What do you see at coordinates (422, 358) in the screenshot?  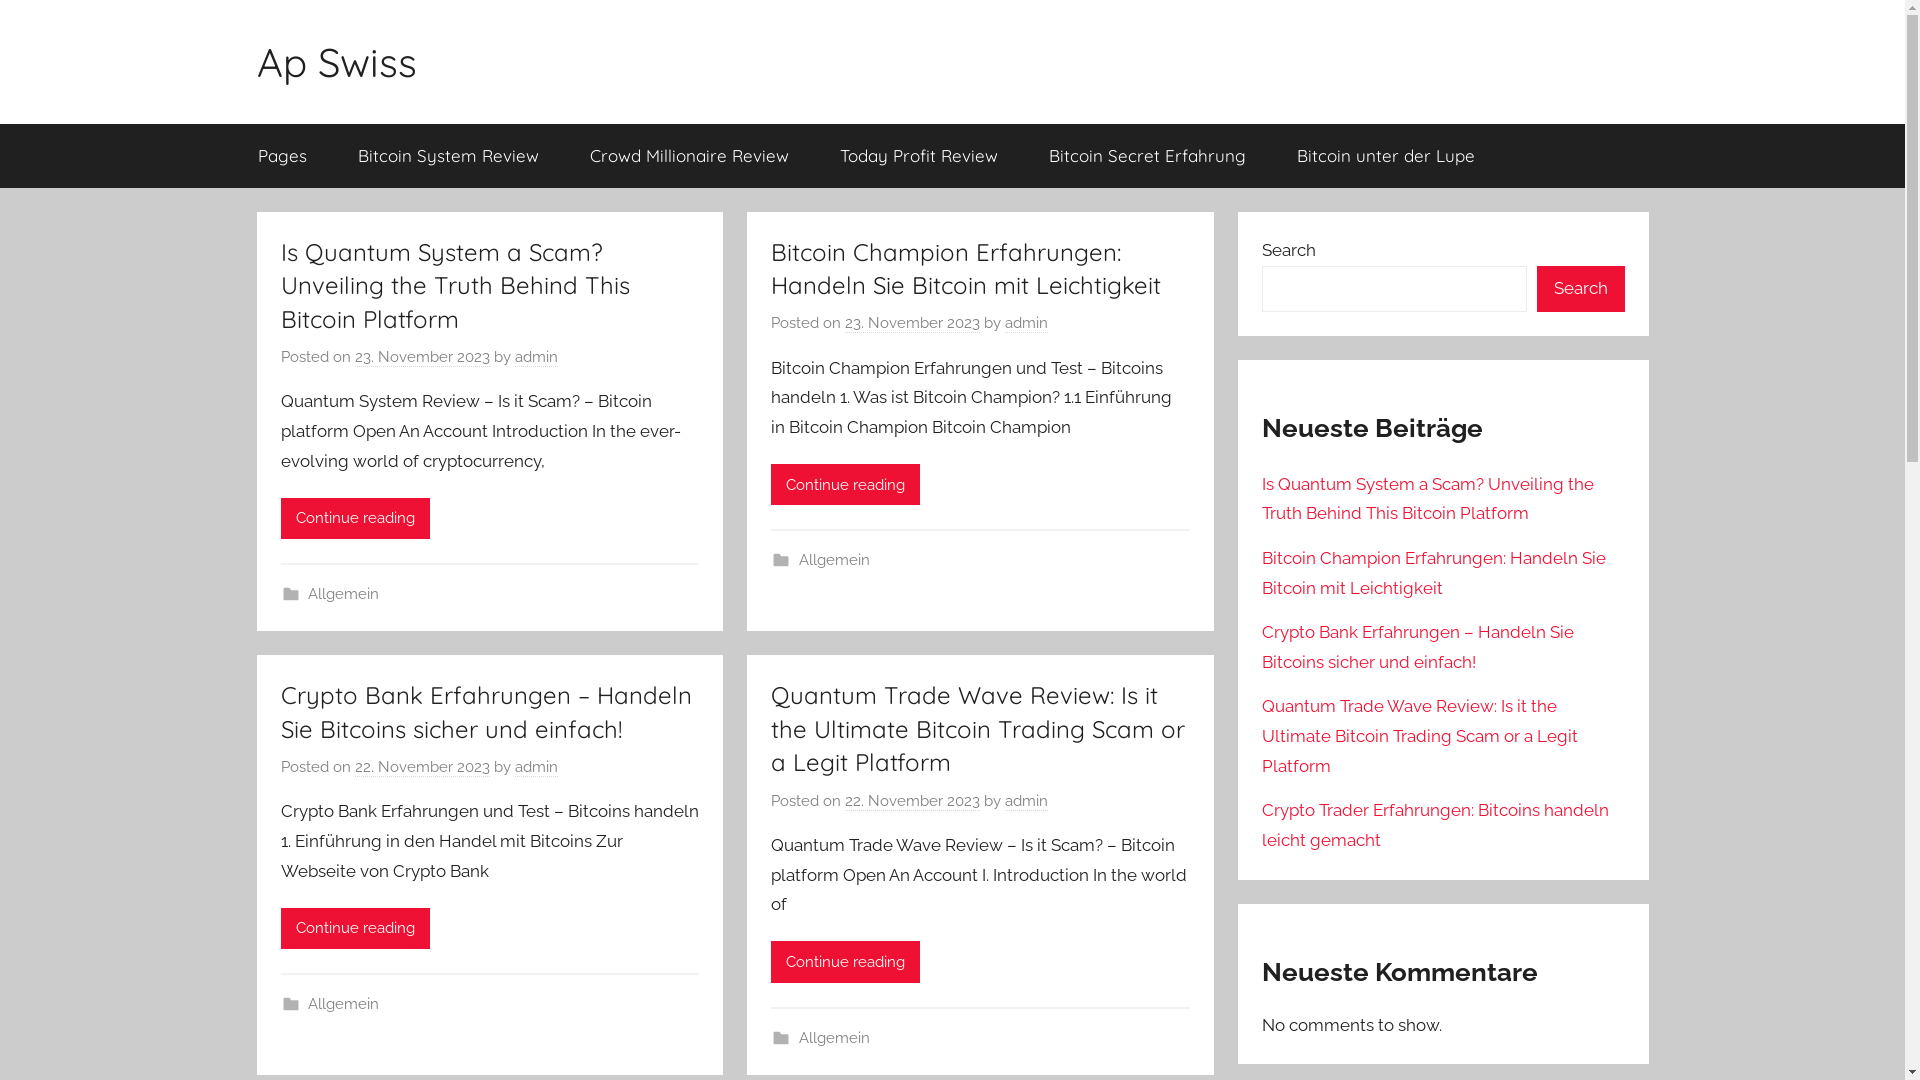 I see `23. November 2023` at bounding box center [422, 358].